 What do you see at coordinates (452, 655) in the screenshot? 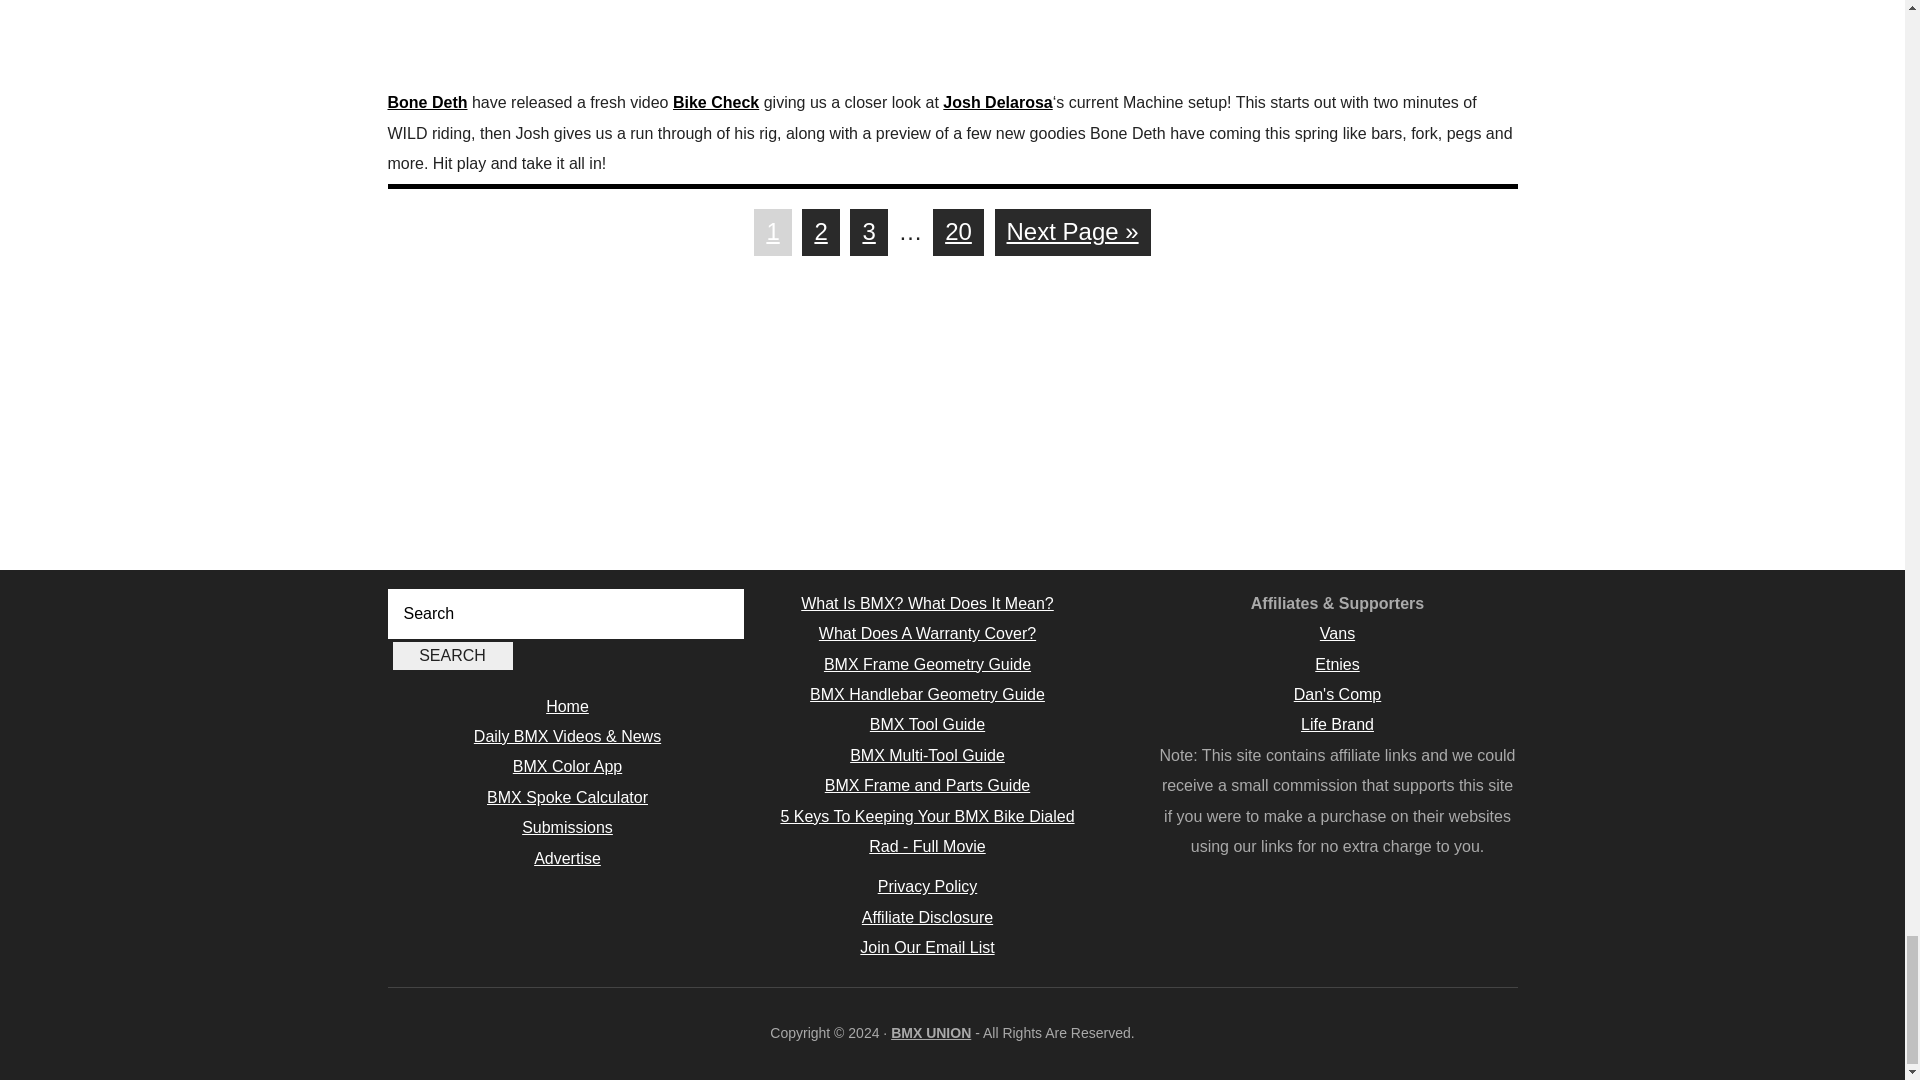
I see `Search` at bounding box center [452, 655].